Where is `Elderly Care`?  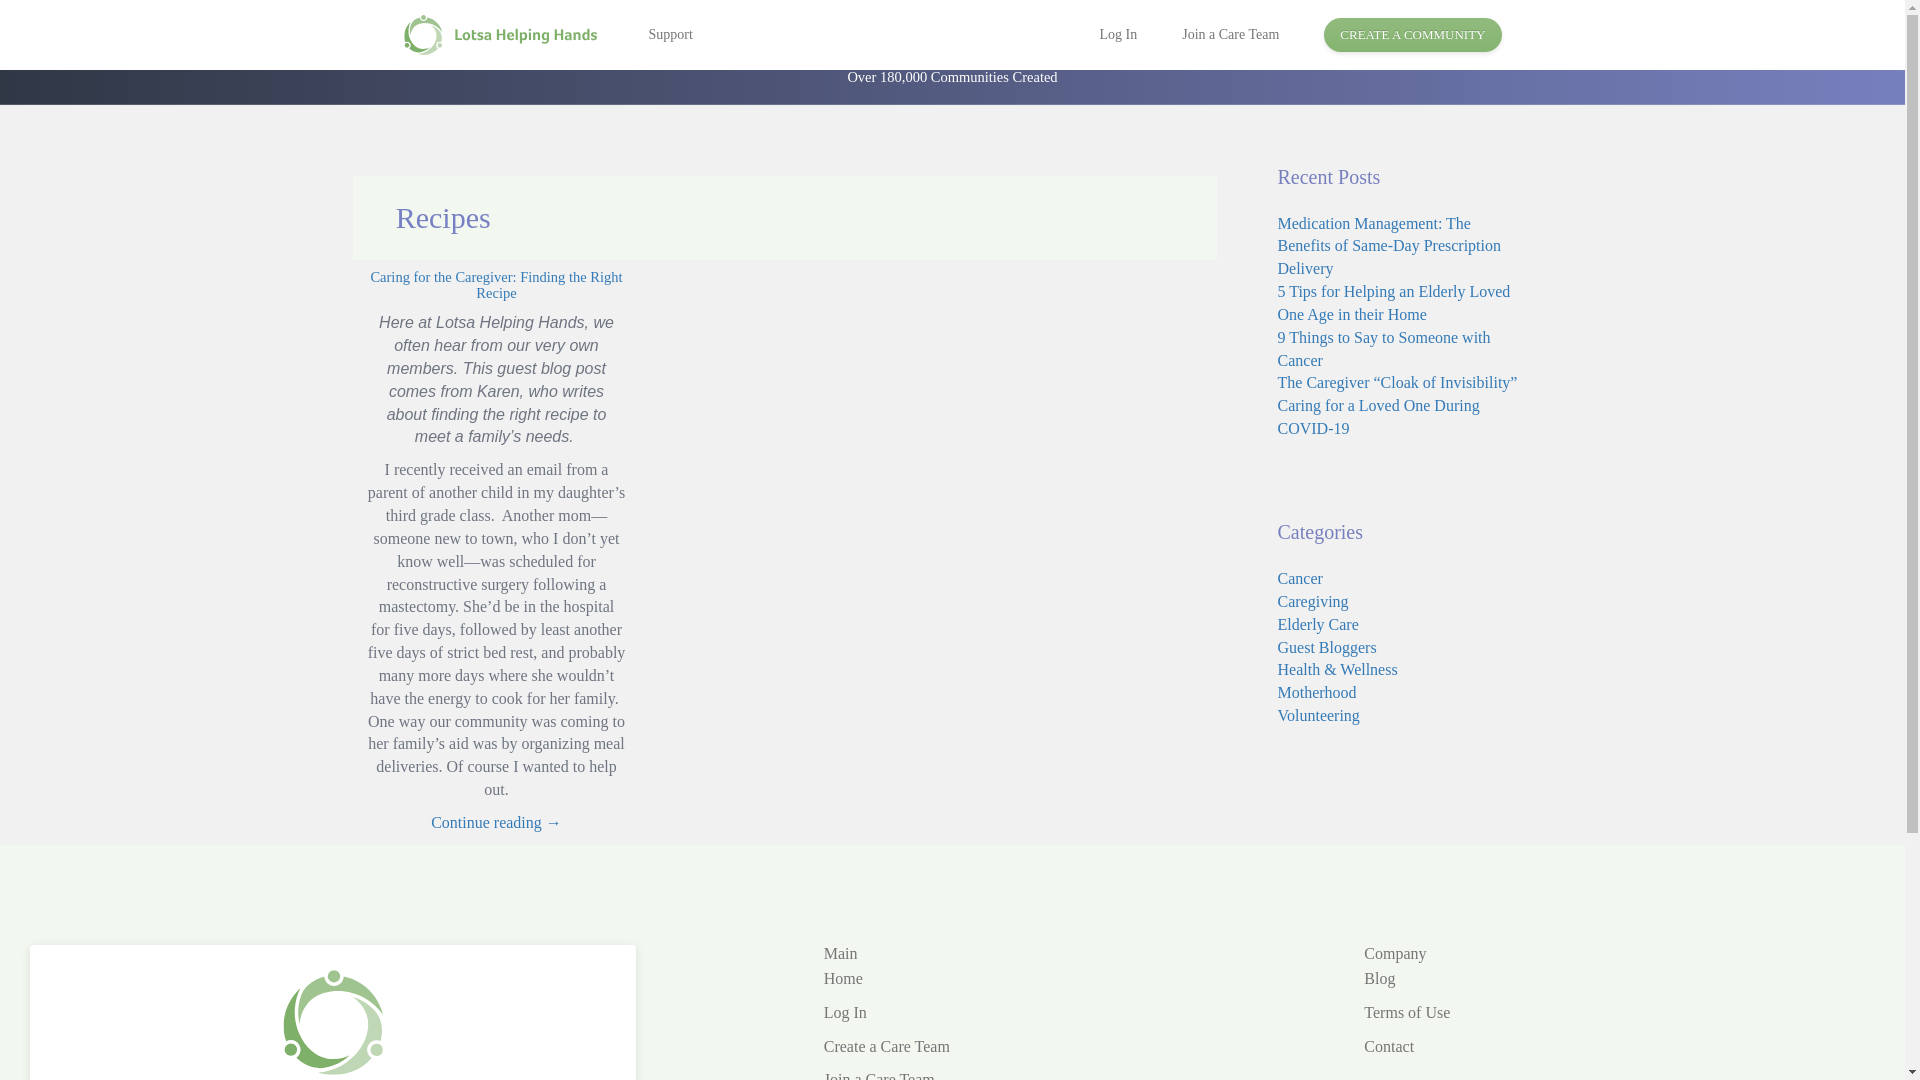 Elderly Care is located at coordinates (1318, 624).